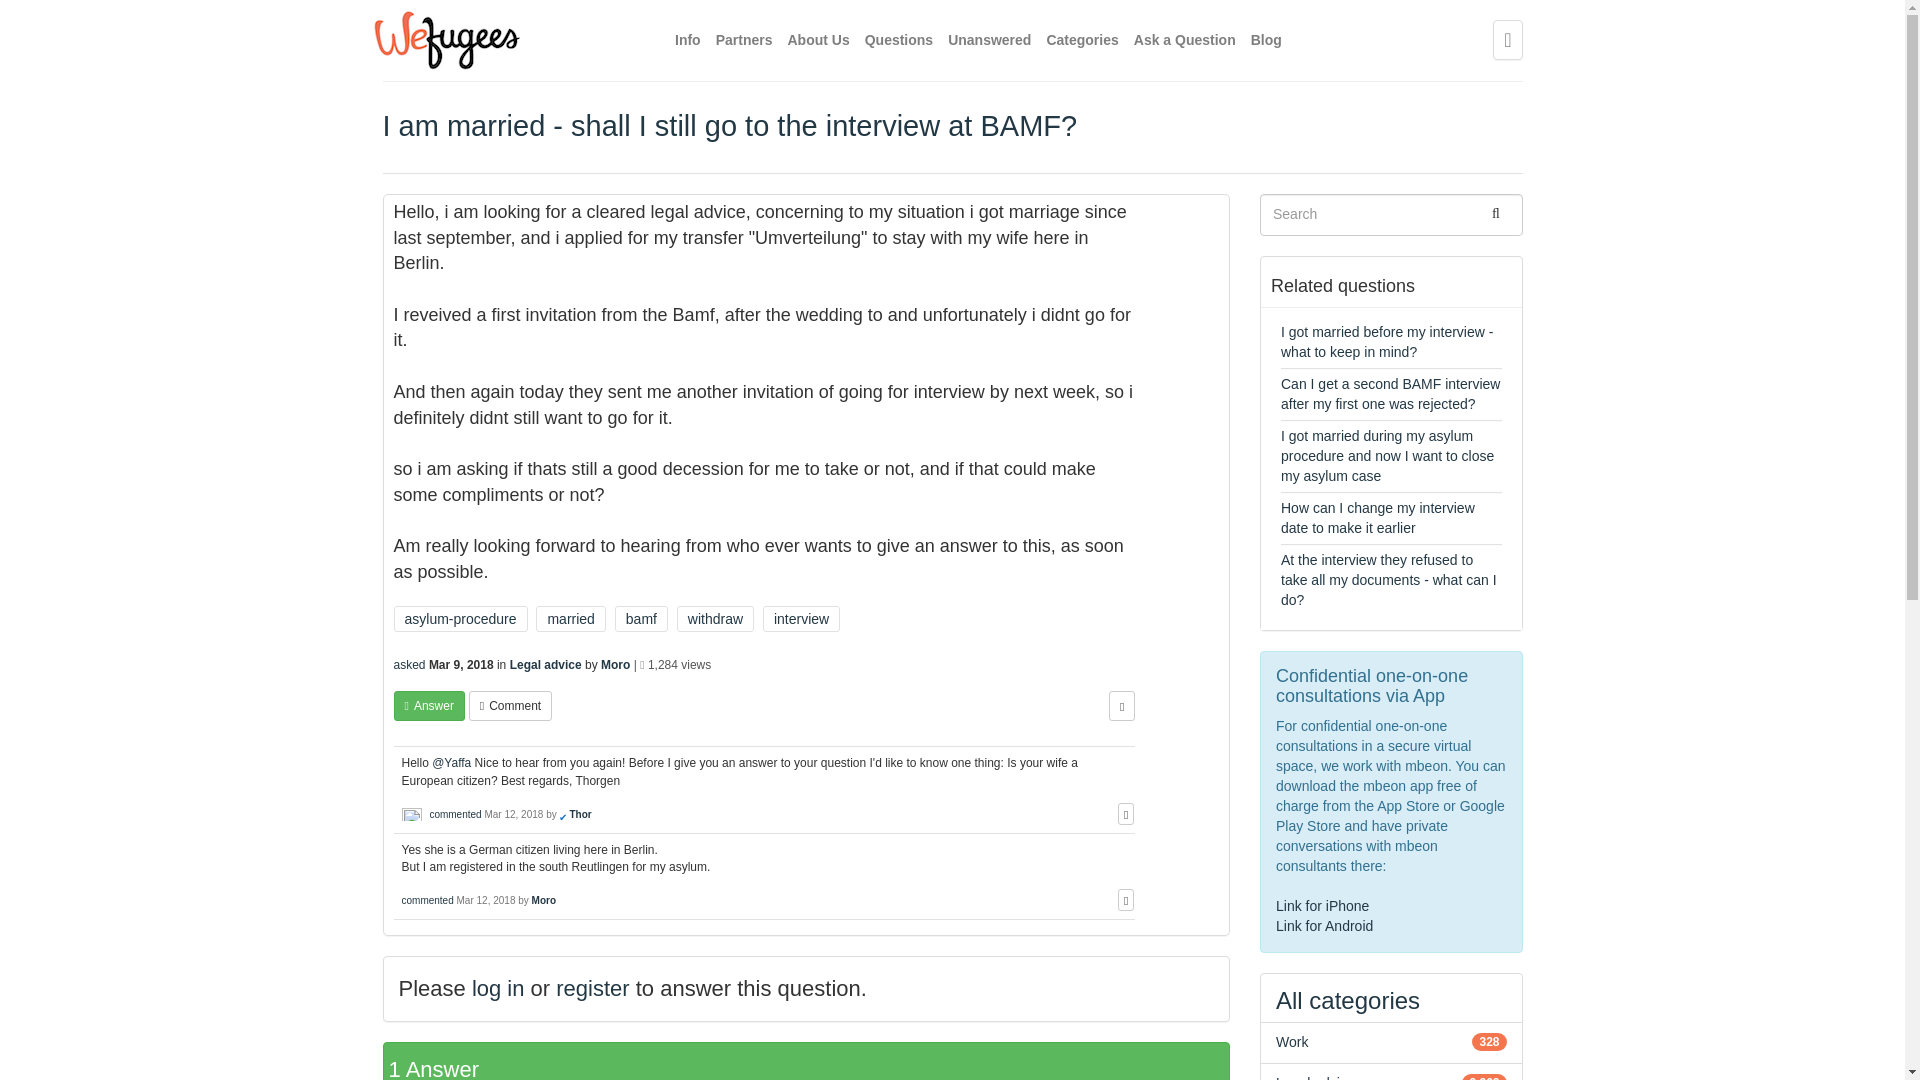 This screenshot has width=1920, height=1080. I want to click on Unanswered, so click(990, 40).